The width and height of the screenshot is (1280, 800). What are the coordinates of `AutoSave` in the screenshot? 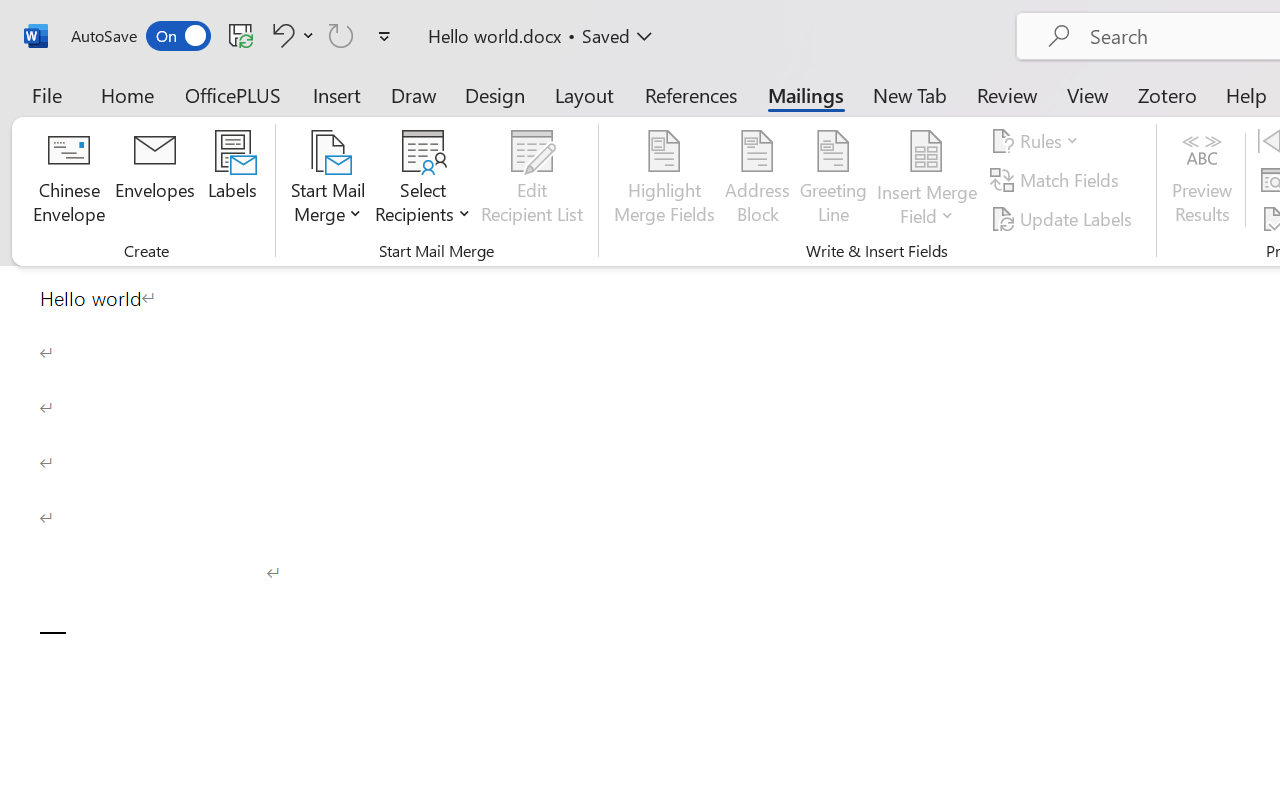 It's located at (140, 36).